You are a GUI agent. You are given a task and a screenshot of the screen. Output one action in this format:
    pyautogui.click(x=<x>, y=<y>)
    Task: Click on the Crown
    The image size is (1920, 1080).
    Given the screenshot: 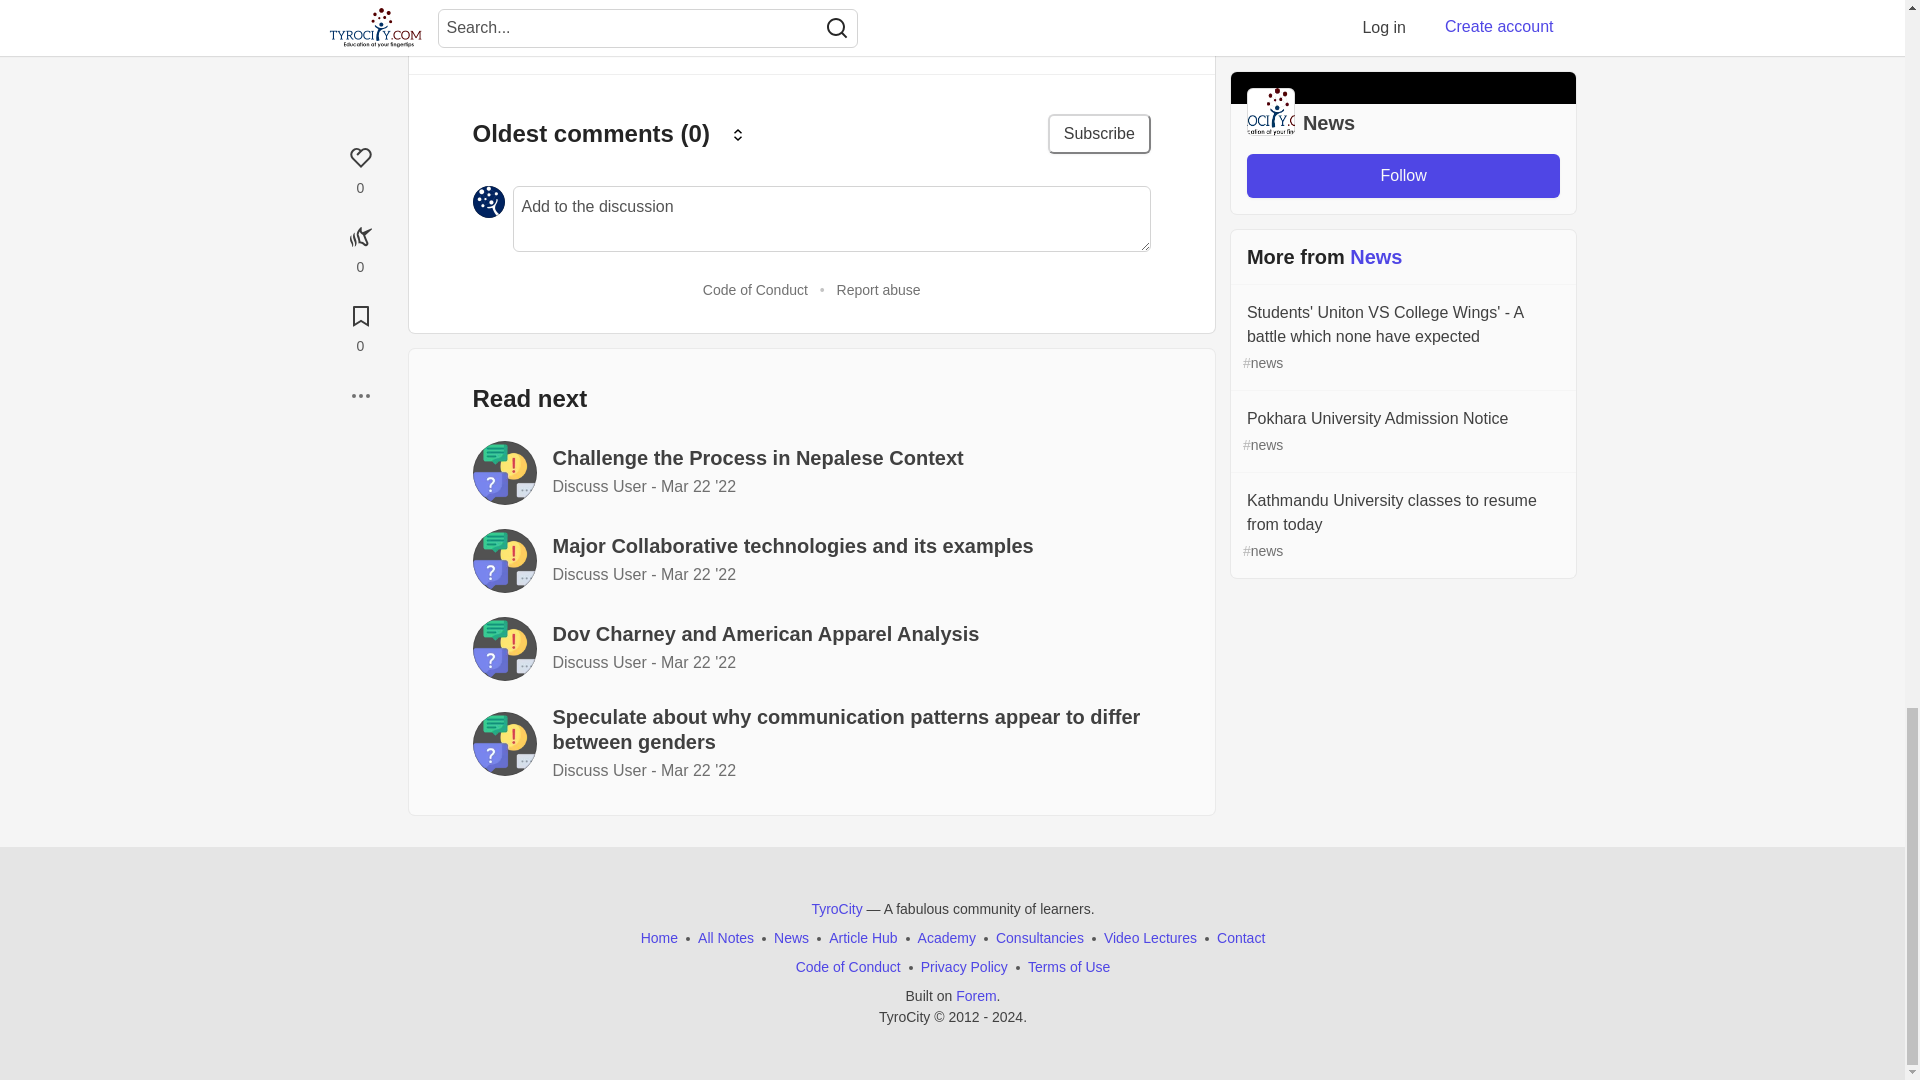 What is the action you would take?
    pyautogui.click(x=738, y=134)
    